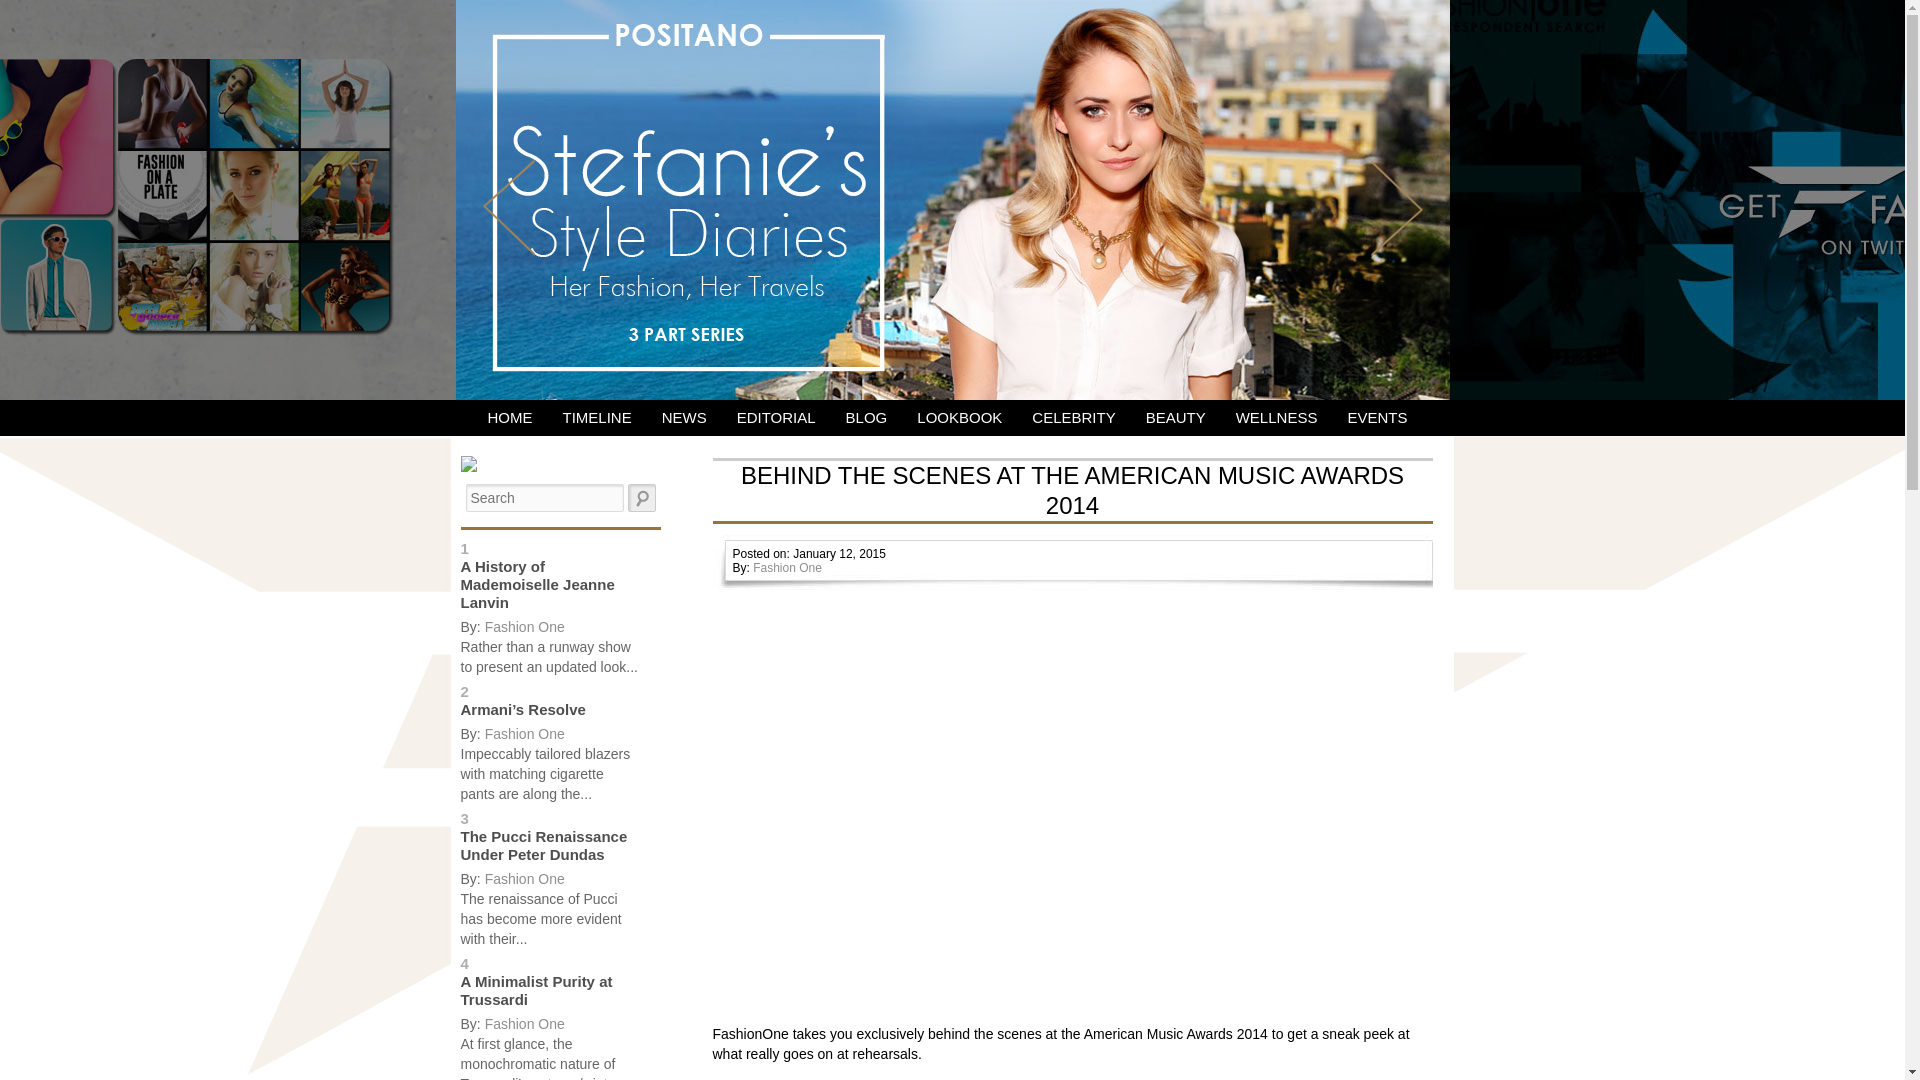 This screenshot has width=1920, height=1080. I want to click on WELLNESS, so click(1276, 418).